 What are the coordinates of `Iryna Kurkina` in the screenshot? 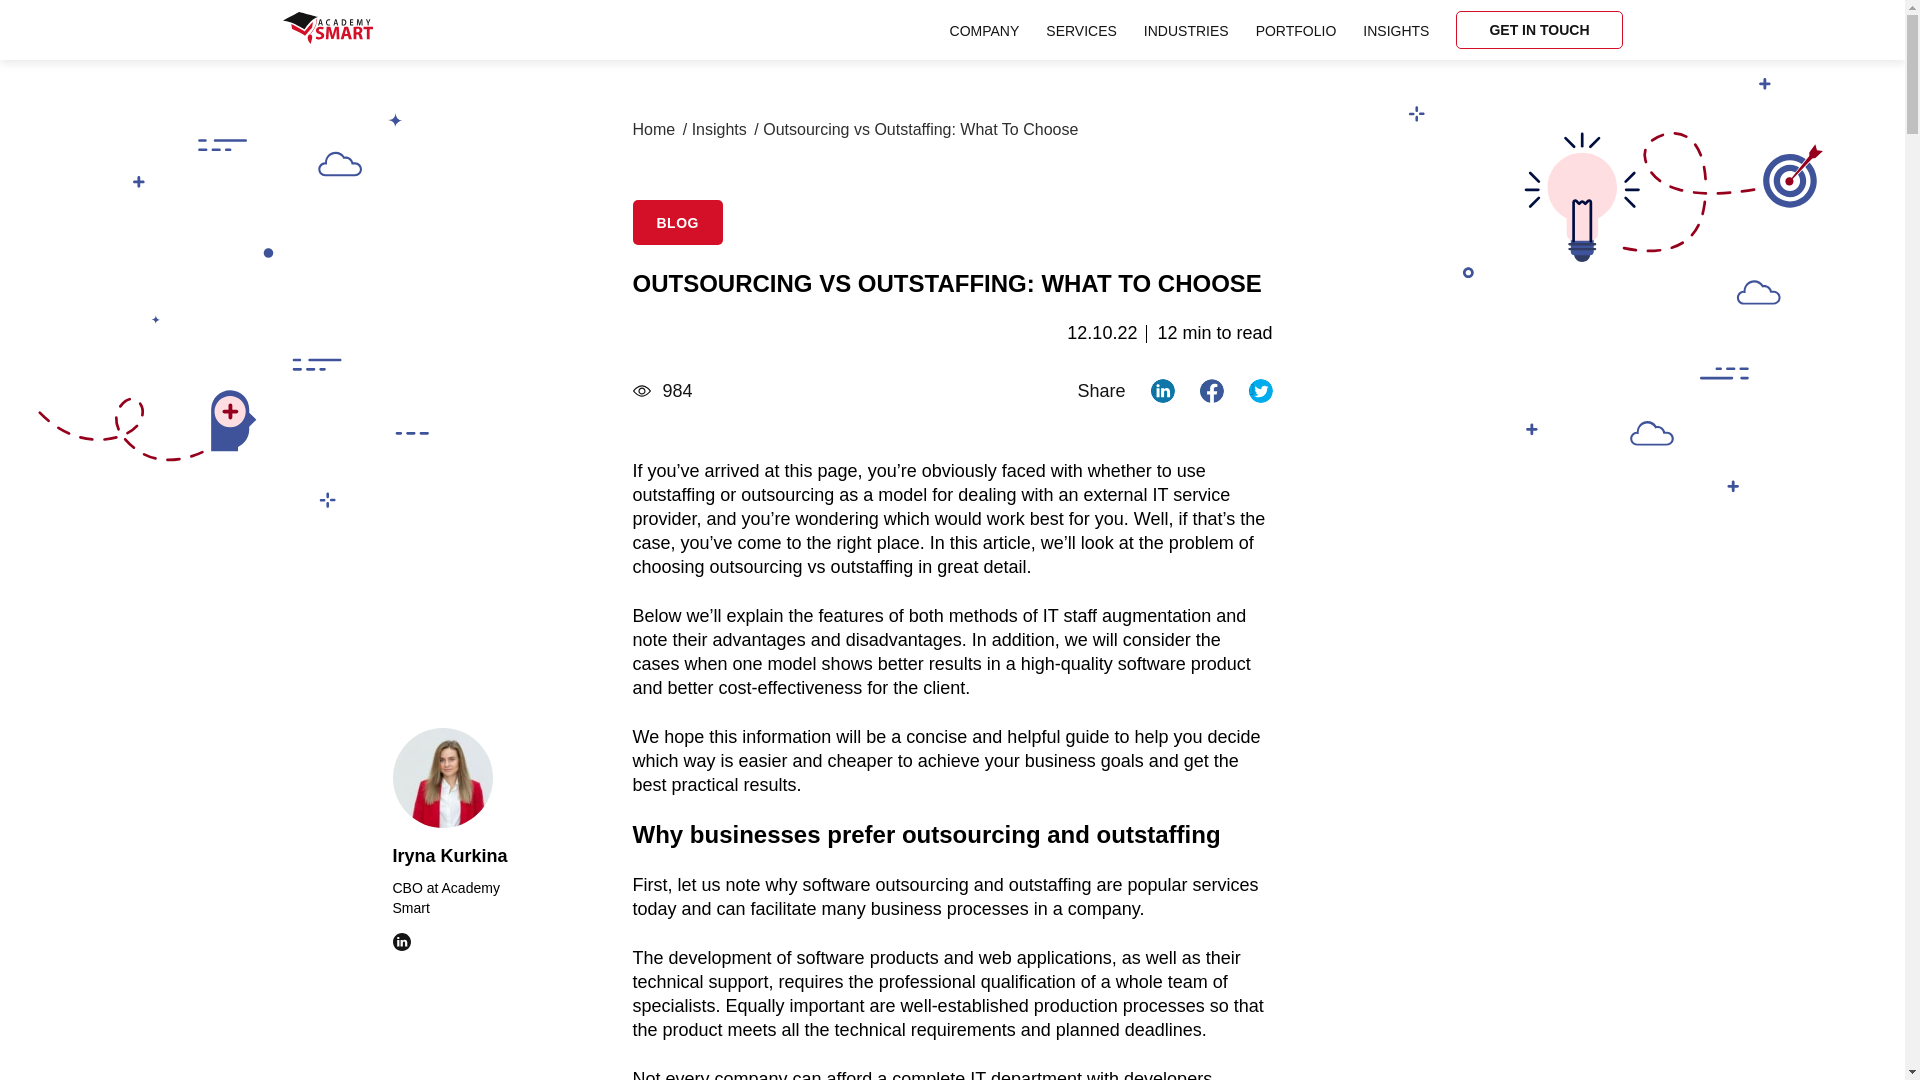 It's located at (461, 856).